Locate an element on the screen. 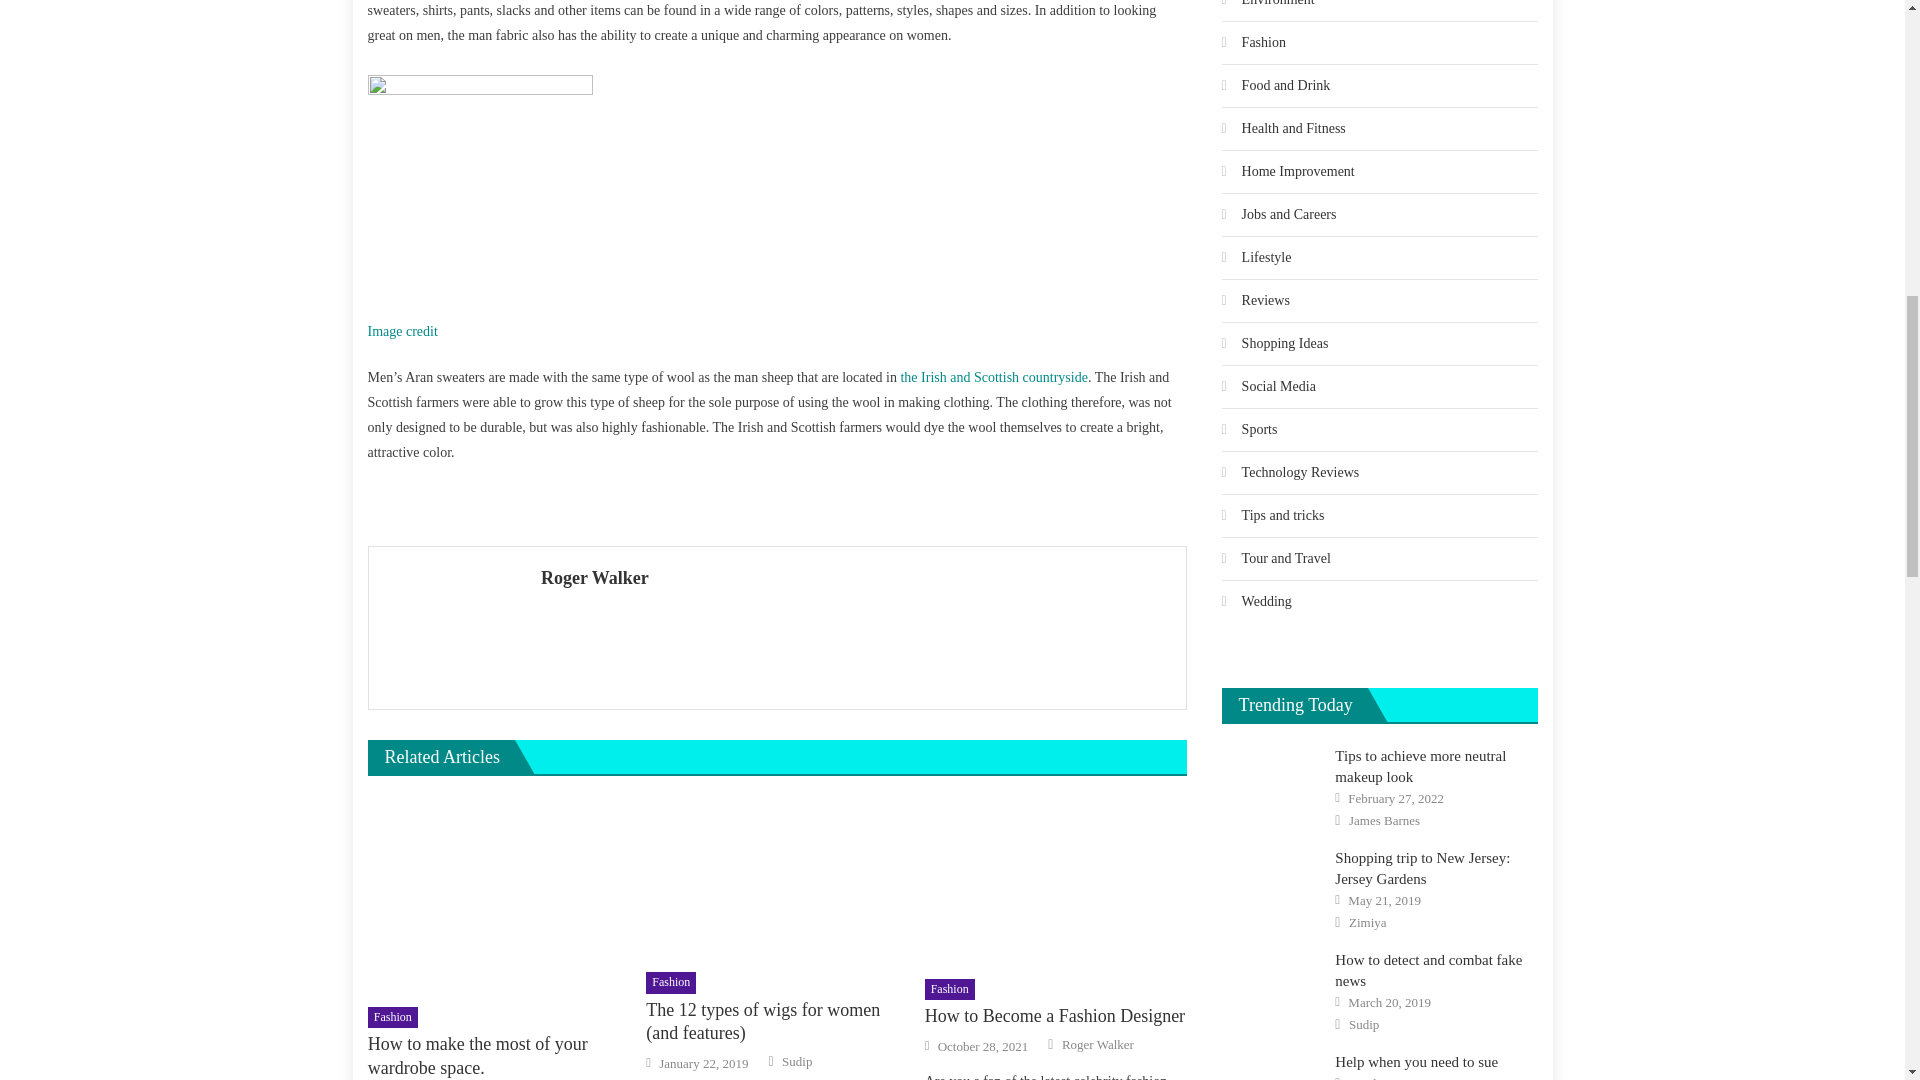 The width and height of the screenshot is (1920, 1080). How to detect and combat fake news is located at coordinates (1272, 984).